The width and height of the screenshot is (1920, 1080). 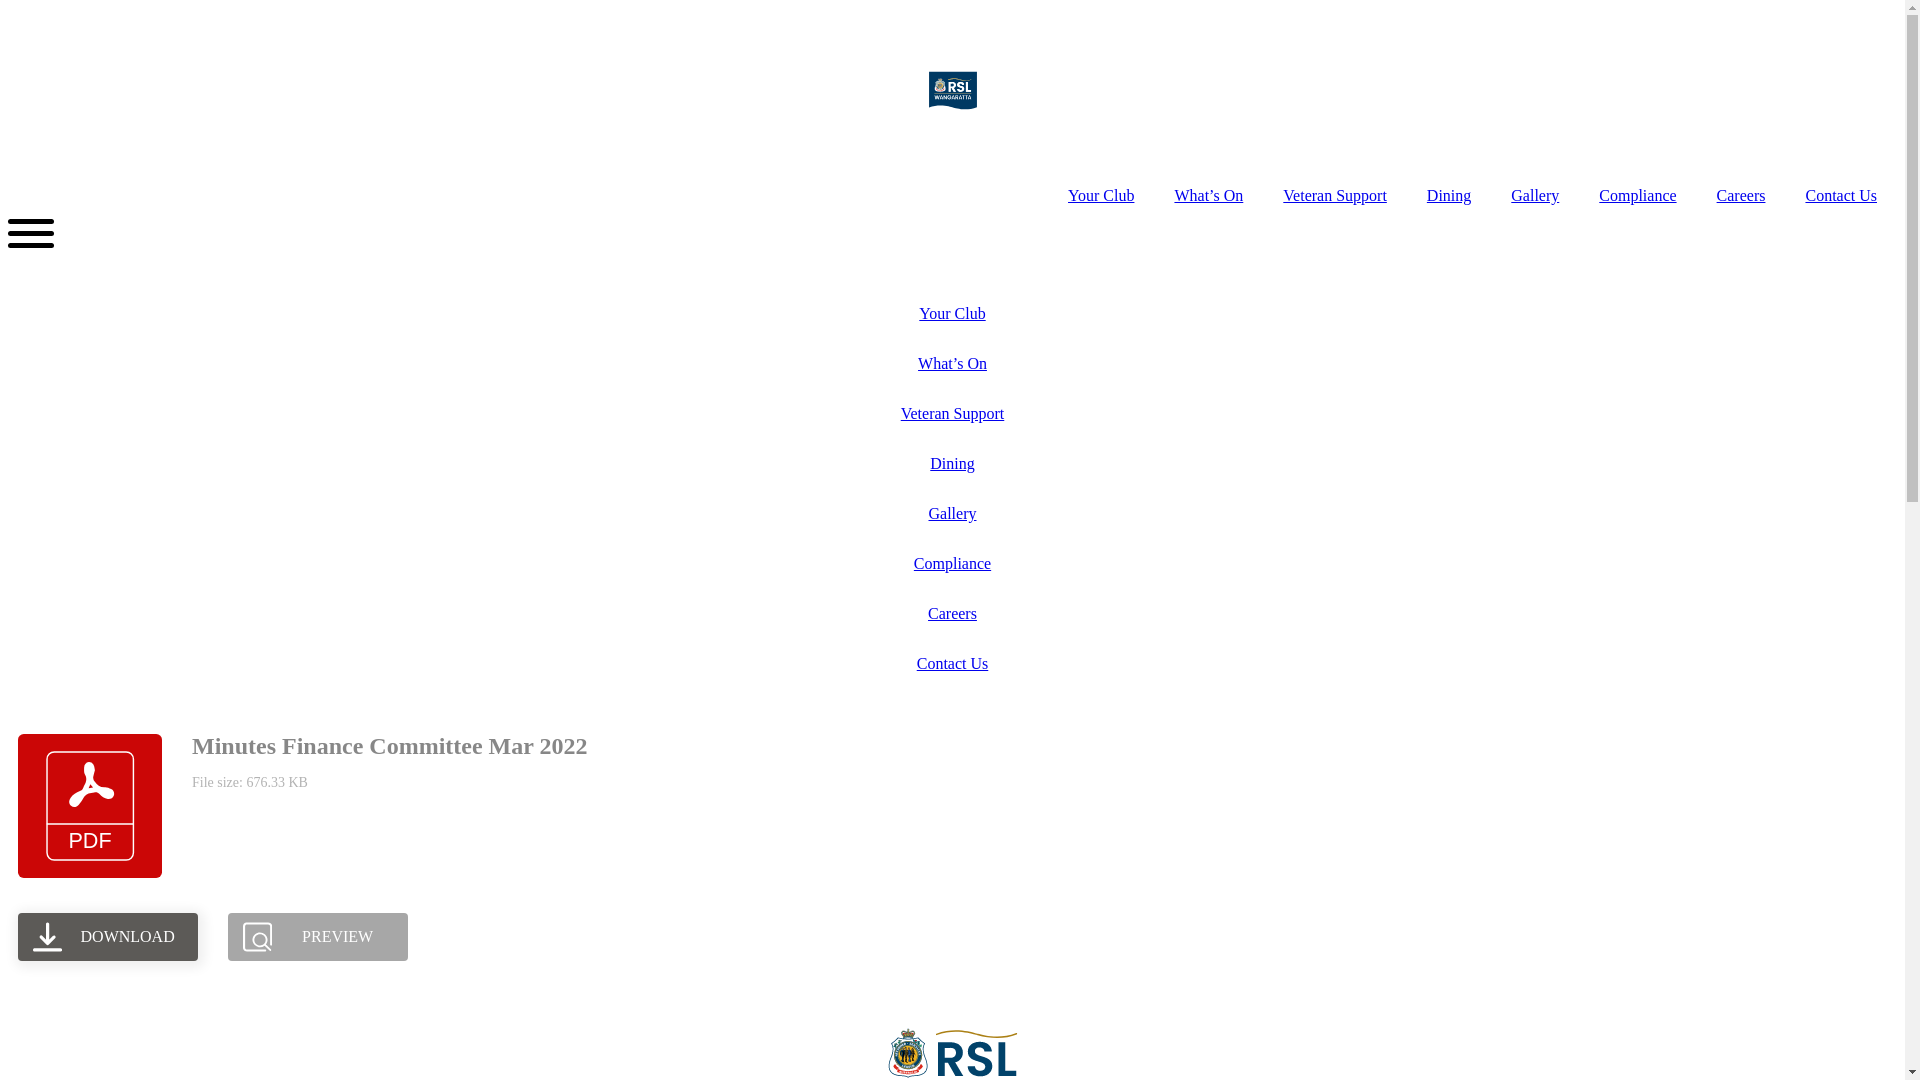 I want to click on Gallery, so click(x=952, y=514).